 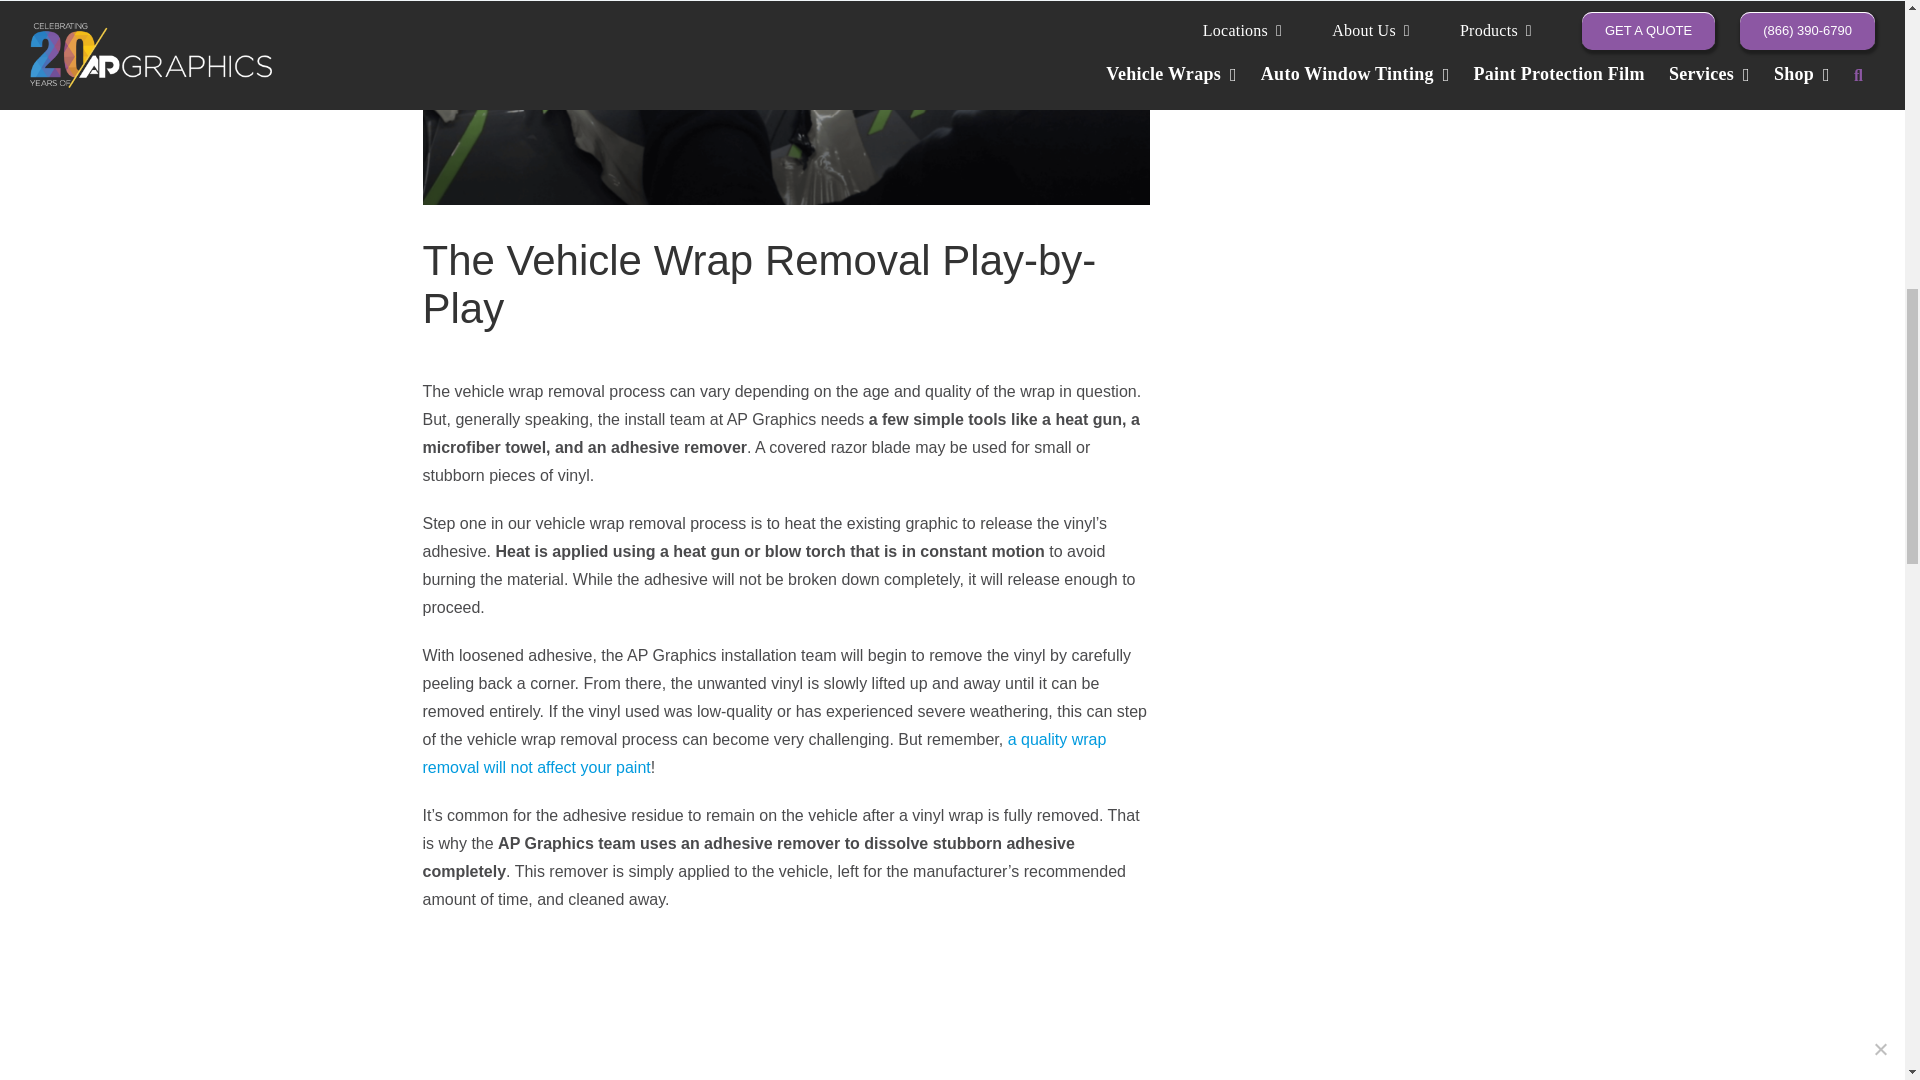 I want to click on vehicle-wrap-removal-how-it-works, so click(x=785, y=102).